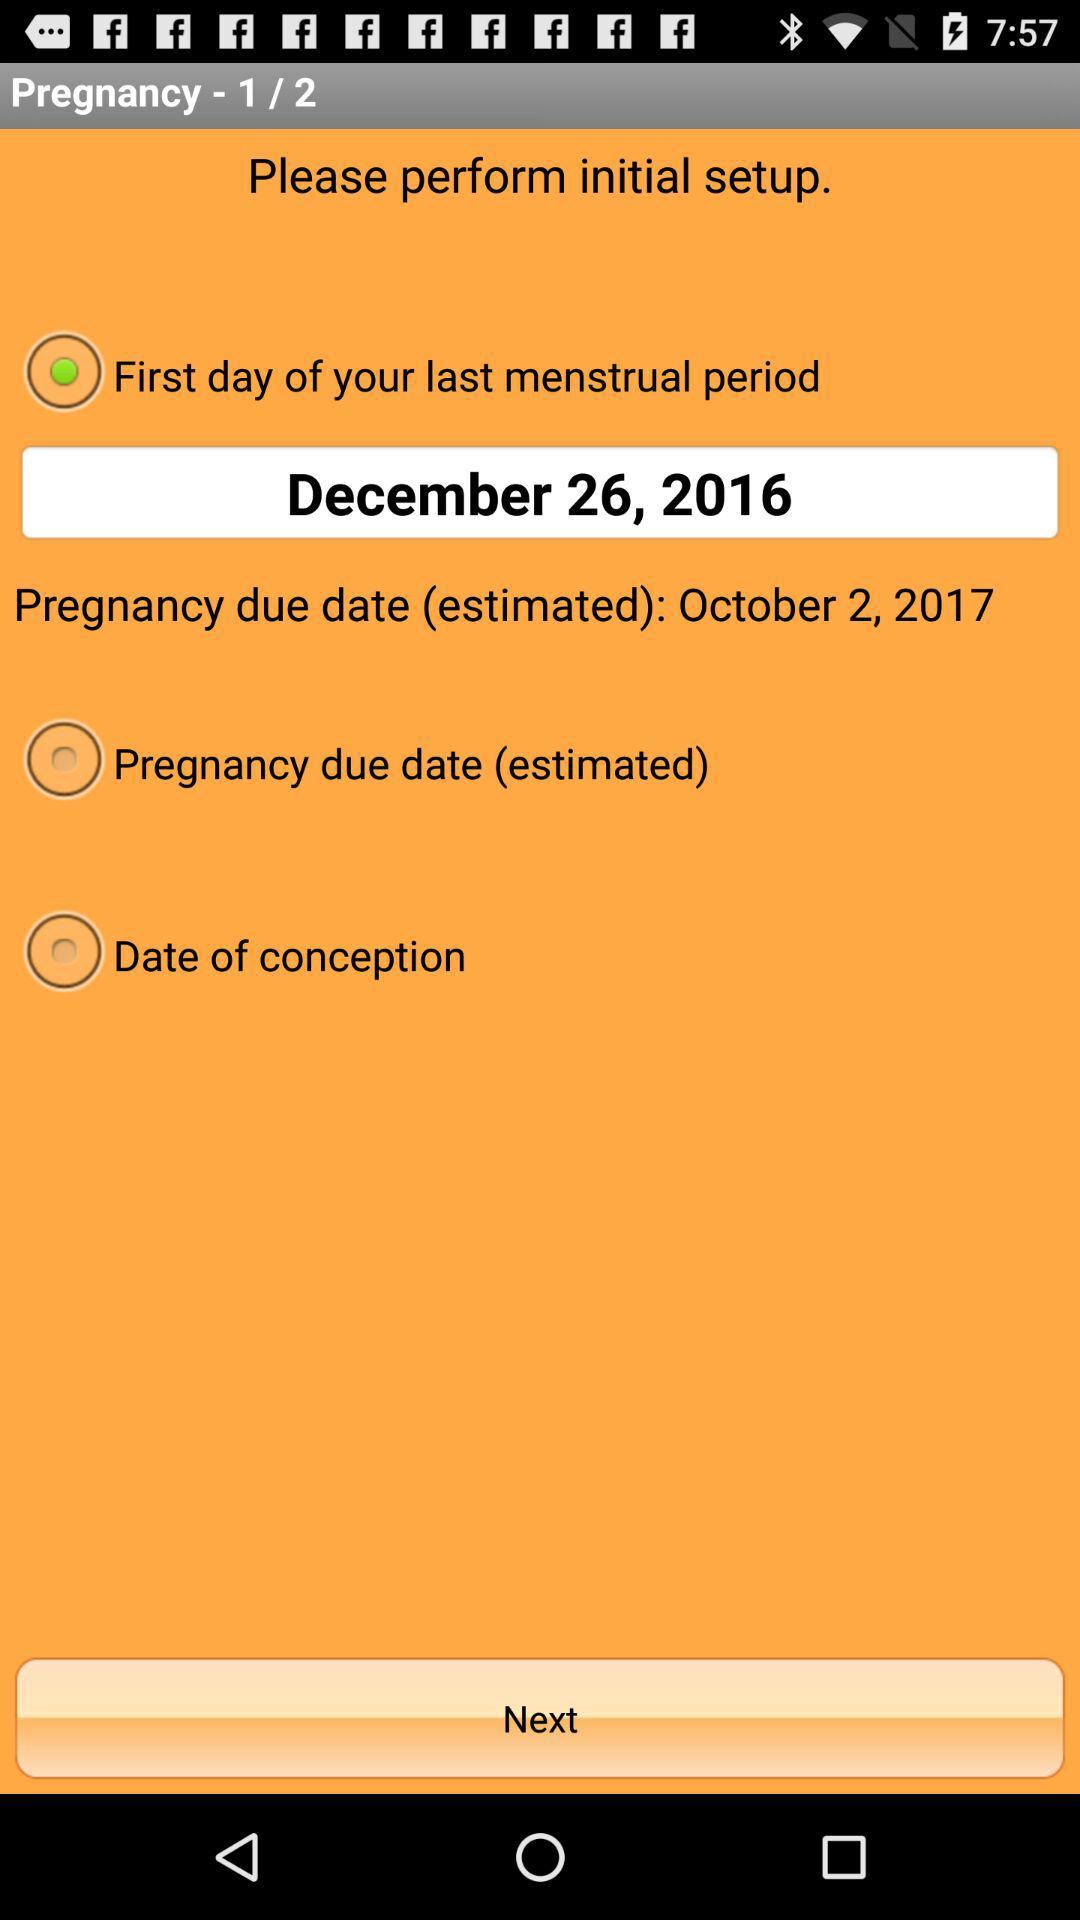  Describe the element at coordinates (540, 374) in the screenshot. I see `open the app above december 26, 2016 item` at that location.